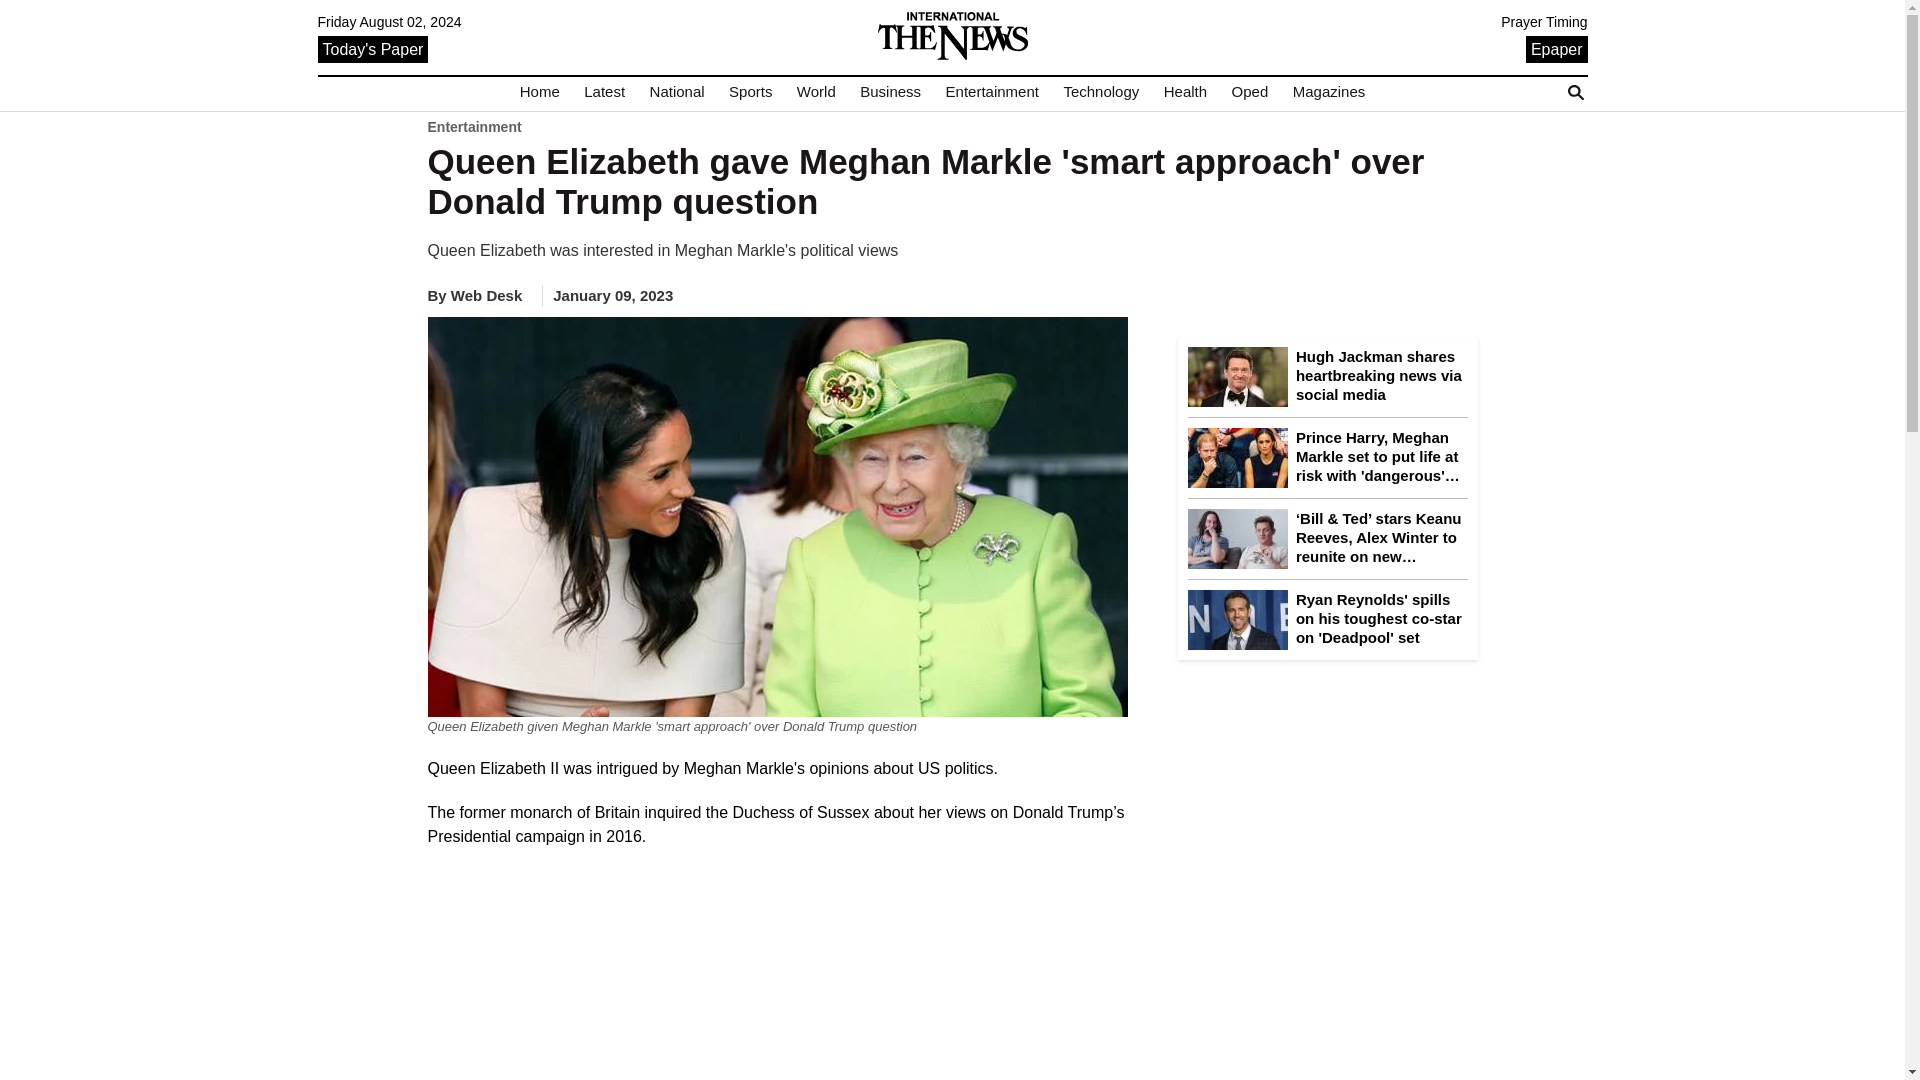  What do you see at coordinates (890, 92) in the screenshot?
I see `Business` at bounding box center [890, 92].